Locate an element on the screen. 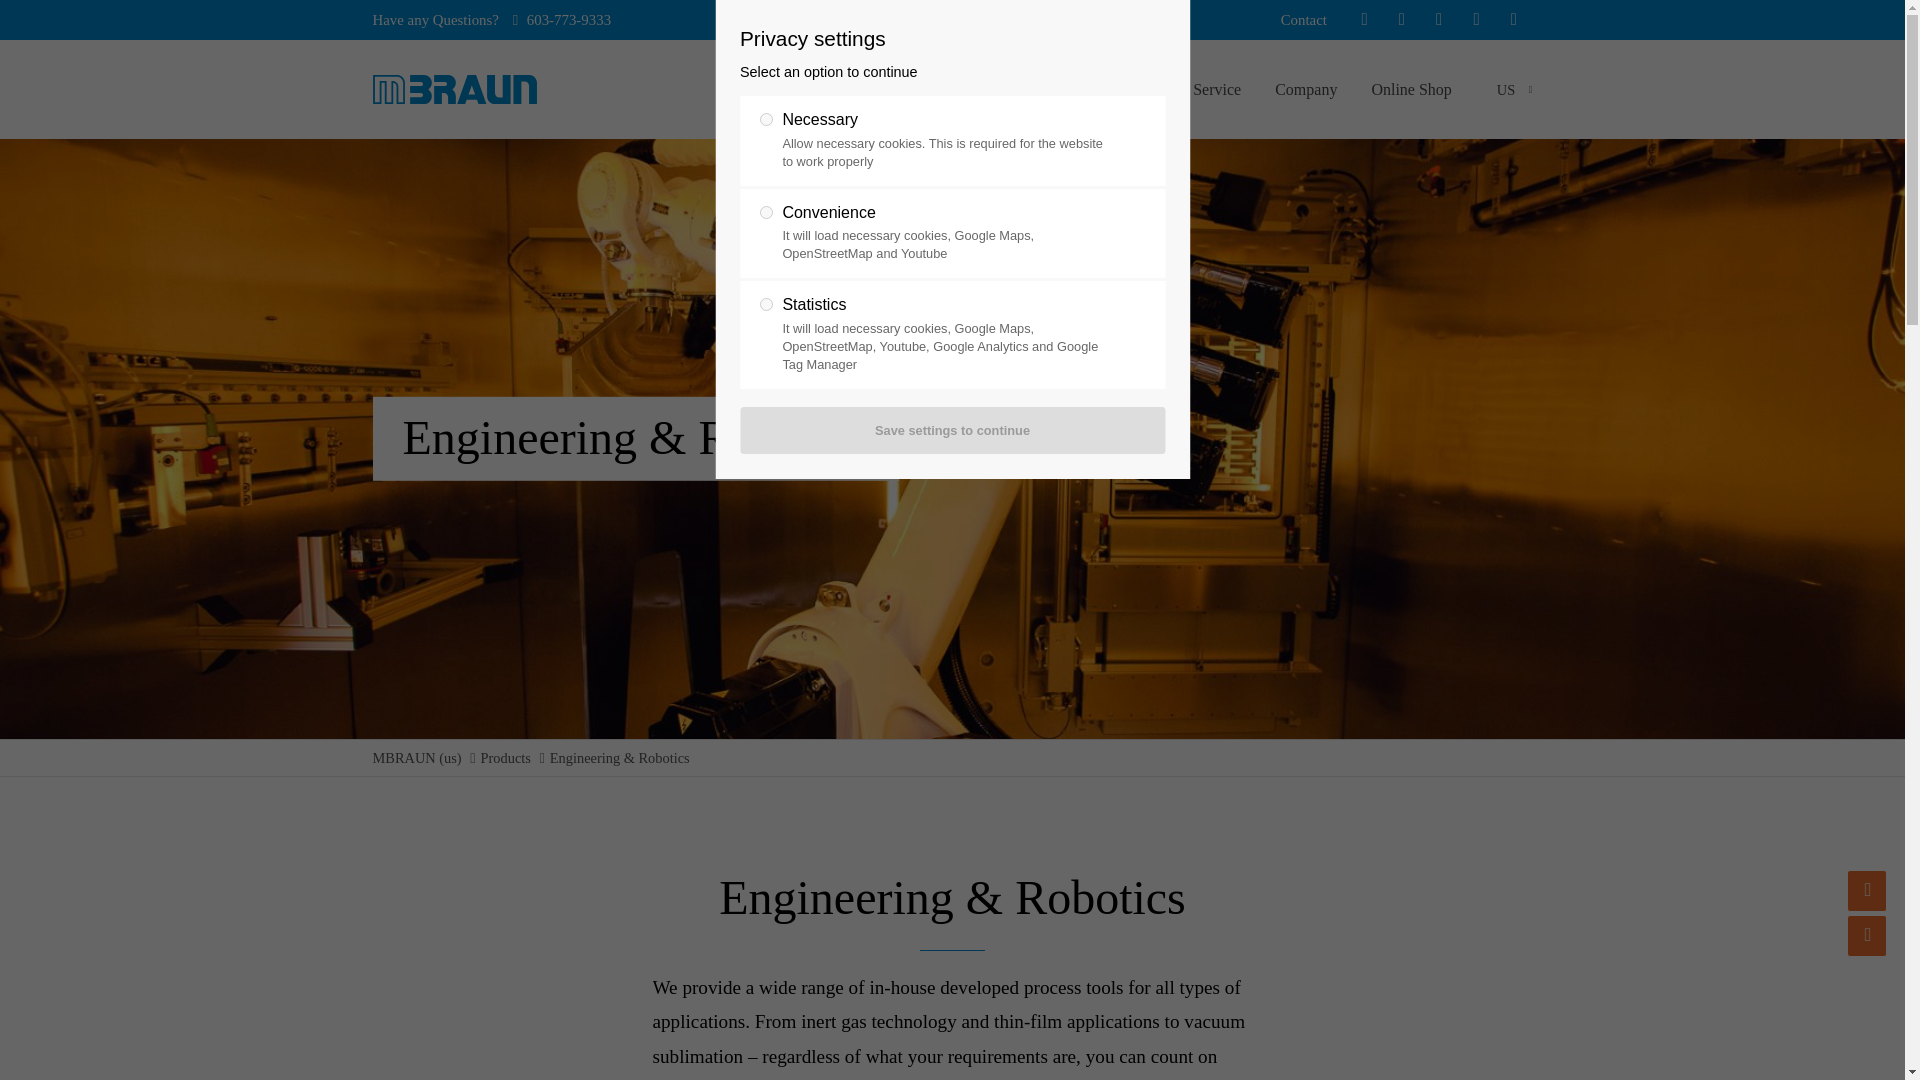 The height and width of the screenshot is (1080, 1920). 2 is located at coordinates (766, 212).